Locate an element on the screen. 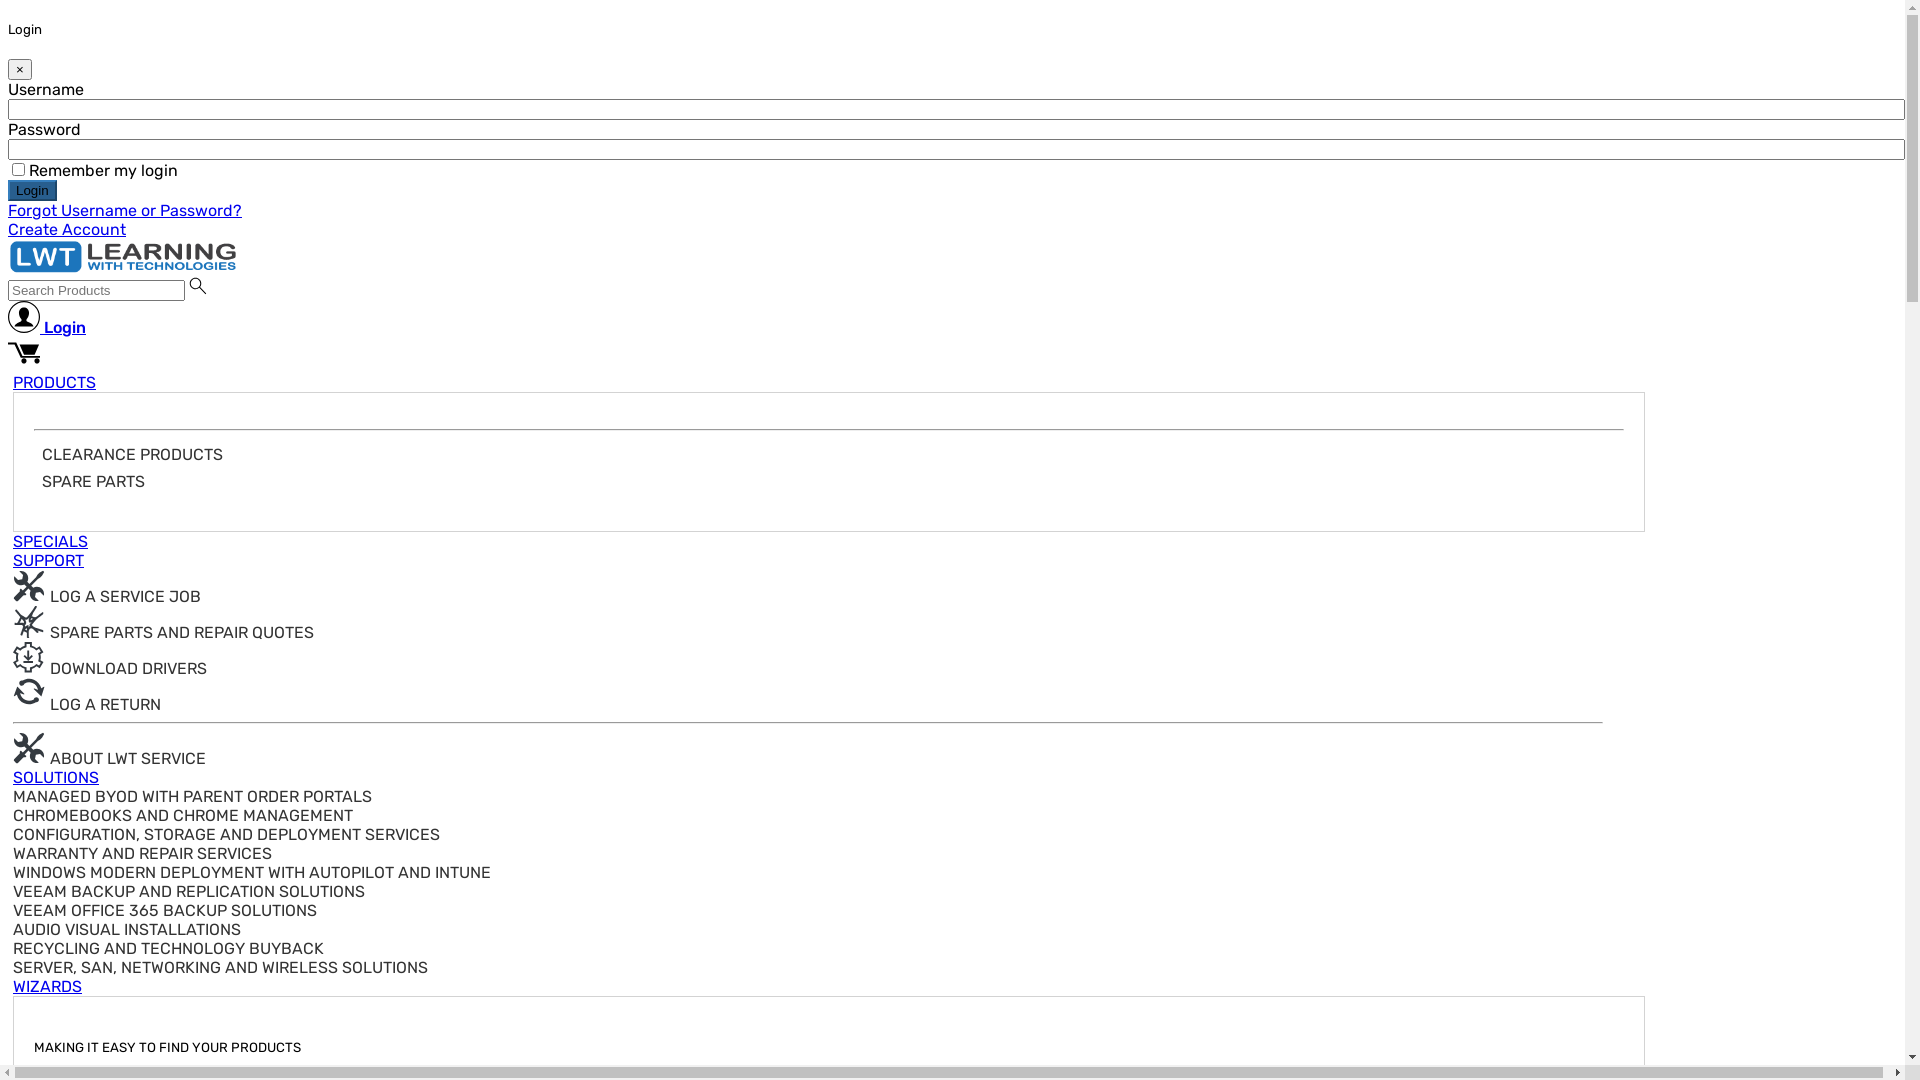 This screenshot has height=1080, width=1920. LOG A RETURN is located at coordinates (87, 704).